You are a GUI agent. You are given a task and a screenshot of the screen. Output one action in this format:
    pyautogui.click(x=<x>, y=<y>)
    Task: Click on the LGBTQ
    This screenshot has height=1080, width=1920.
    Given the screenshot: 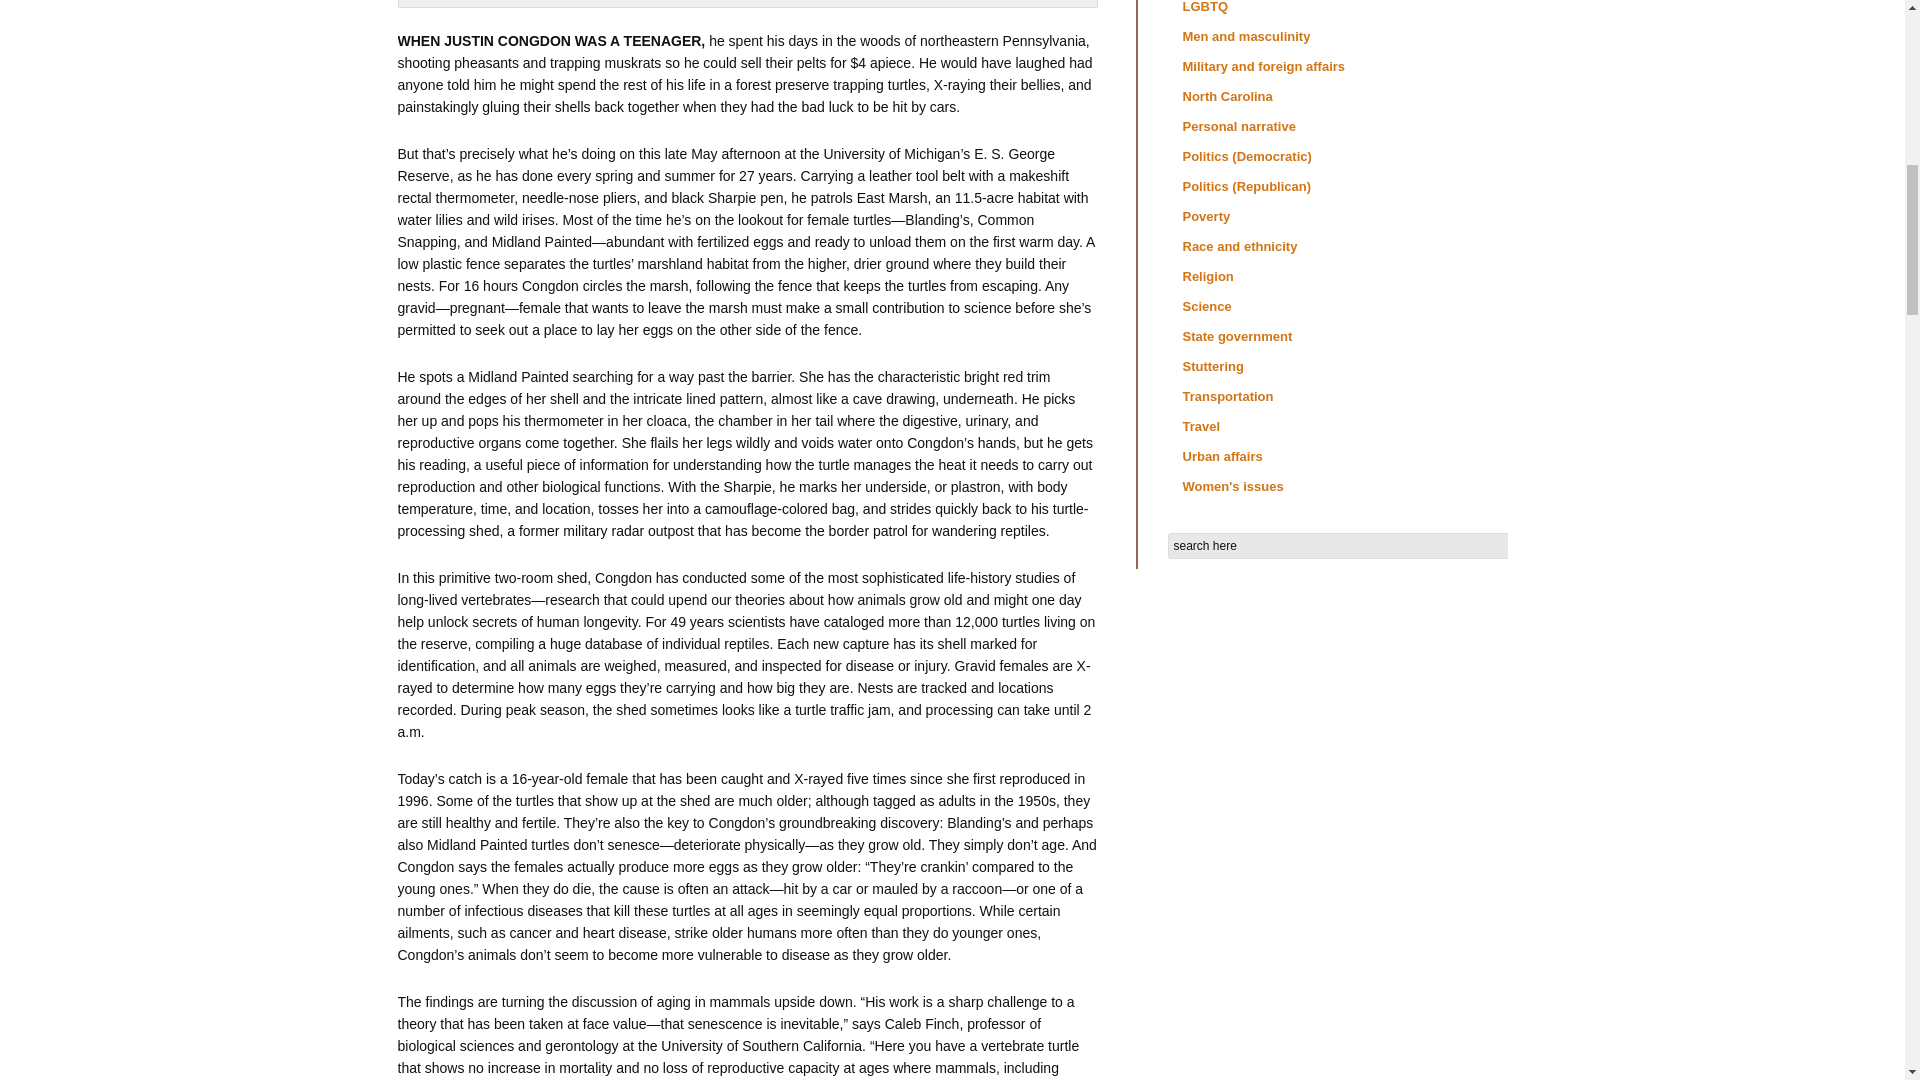 What is the action you would take?
    pyautogui.click(x=1205, y=7)
    